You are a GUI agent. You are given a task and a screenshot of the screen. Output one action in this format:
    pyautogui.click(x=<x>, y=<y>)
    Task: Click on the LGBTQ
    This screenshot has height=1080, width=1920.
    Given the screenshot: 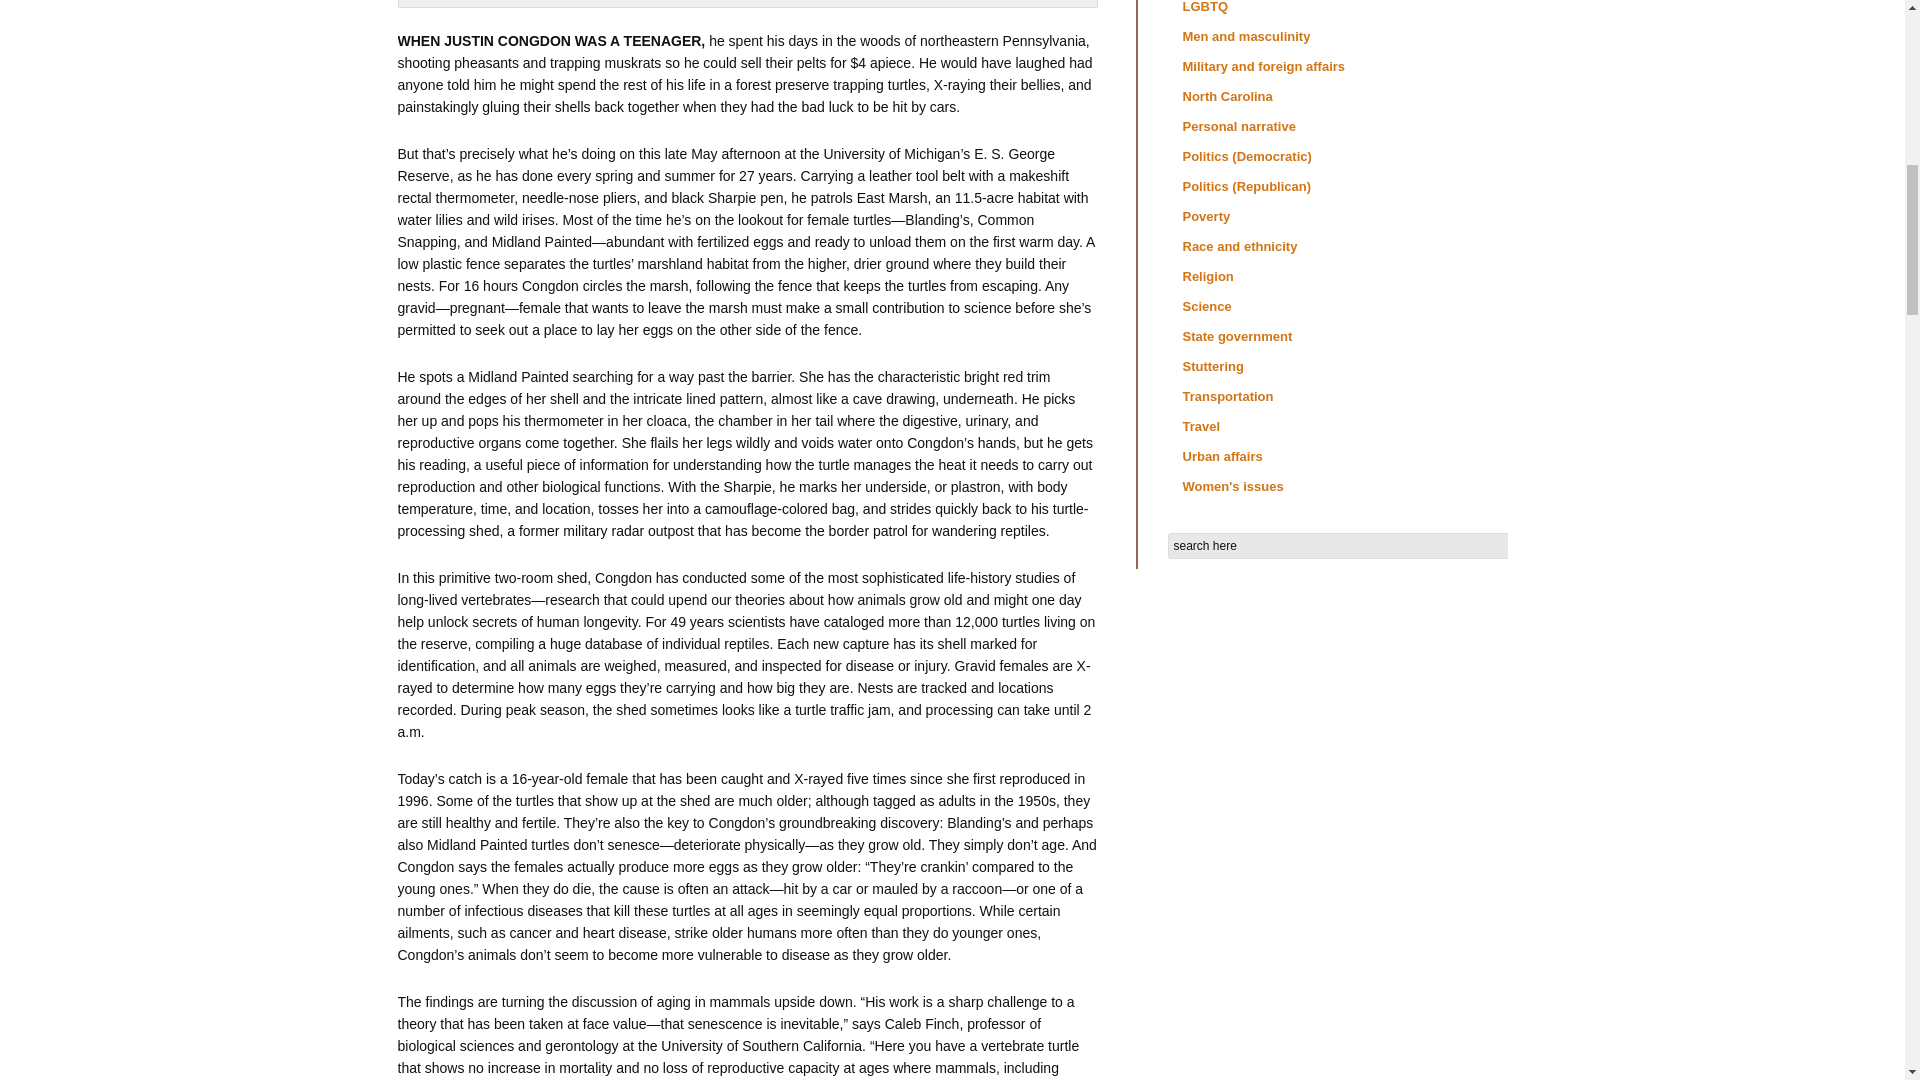 What is the action you would take?
    pyautogui.click(x=1205, y=7)
    